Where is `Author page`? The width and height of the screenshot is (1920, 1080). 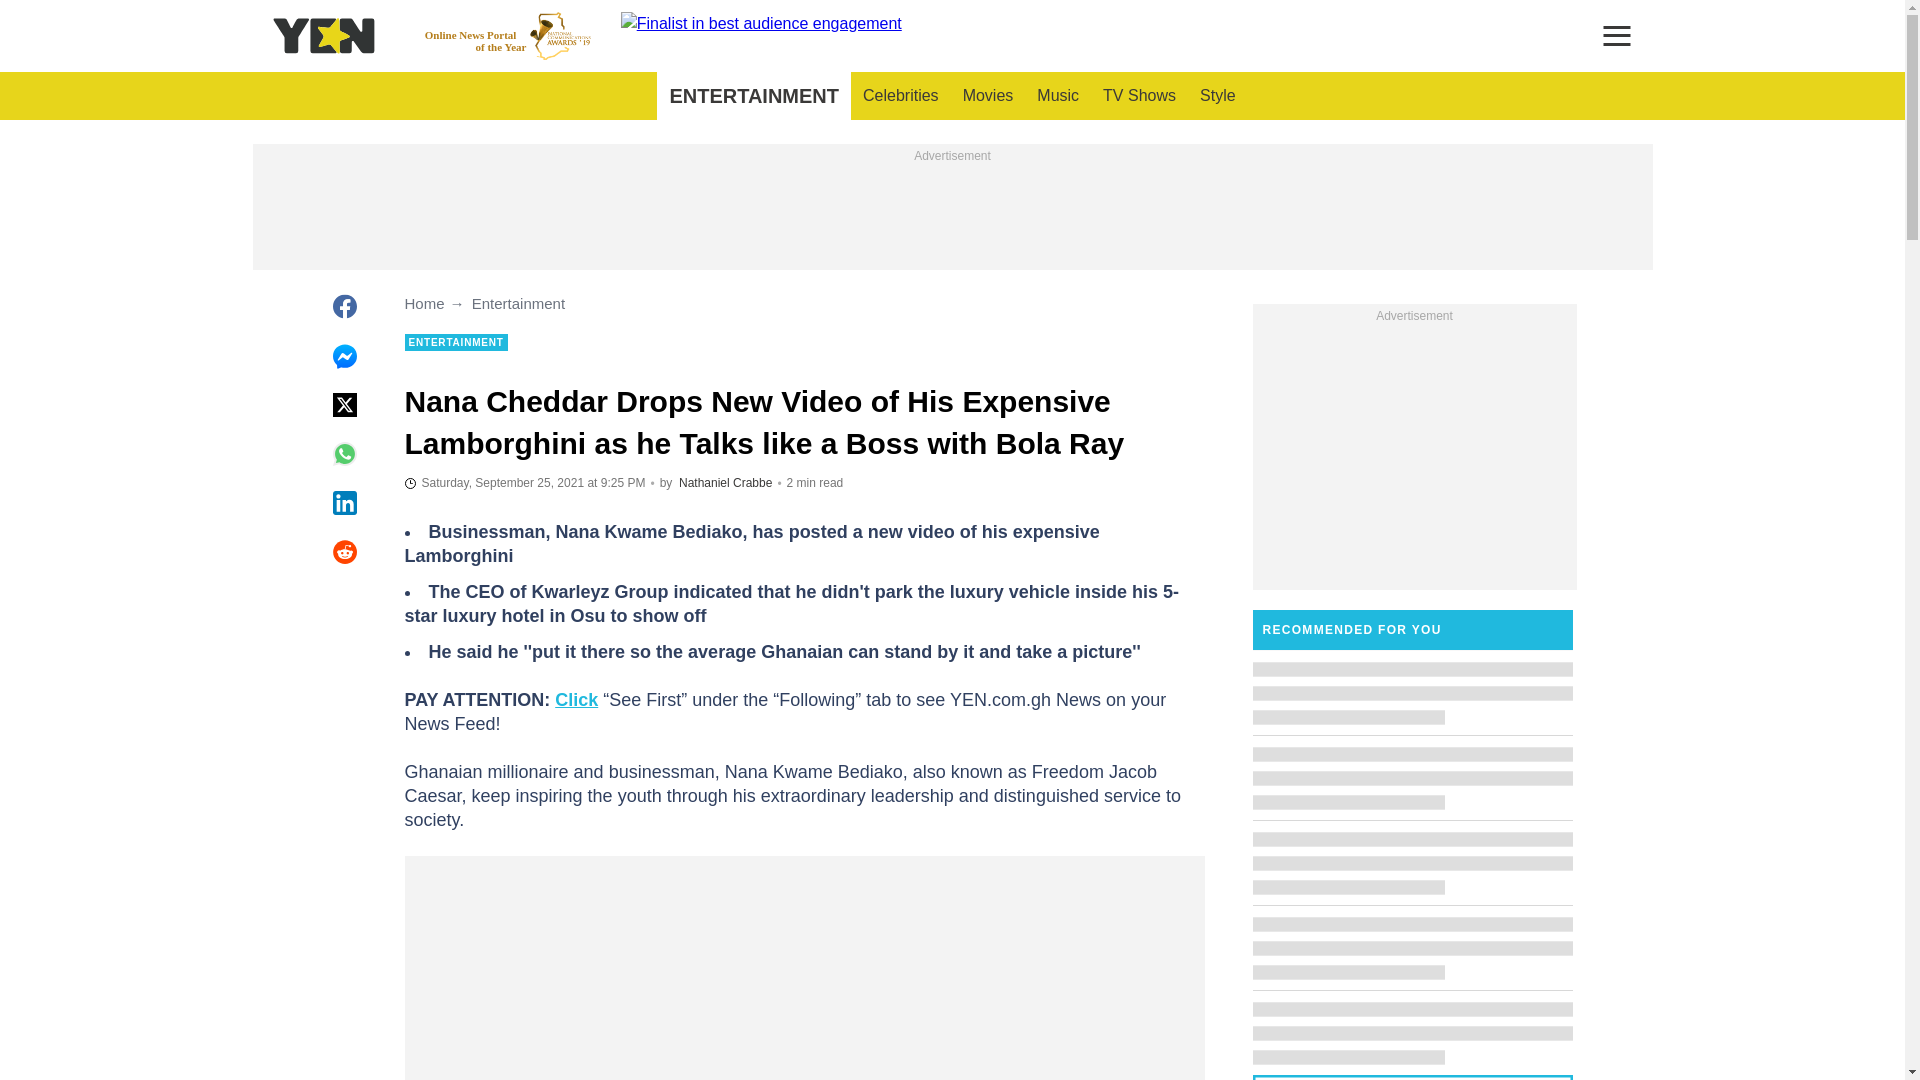
Author page is located at coordinates (725, 483).